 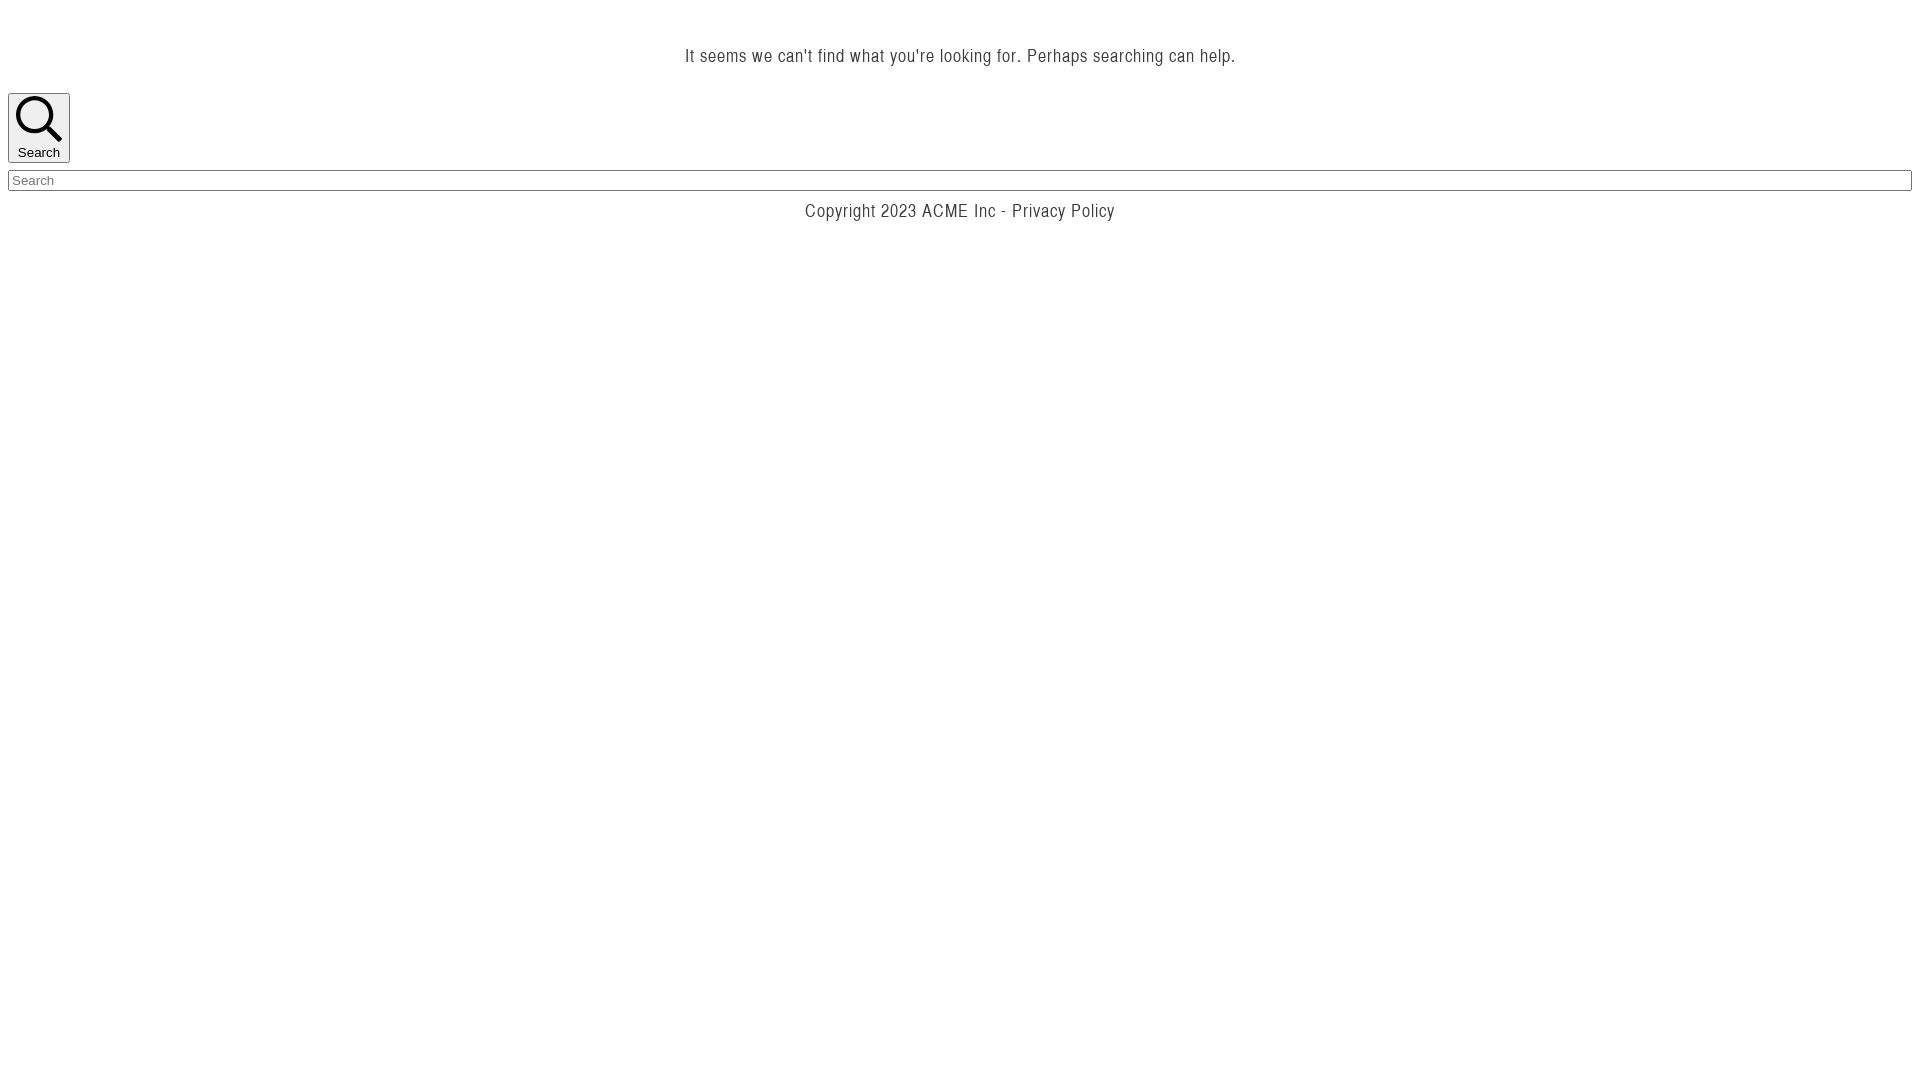 I want to click on Search, so click(x=39, y=128).